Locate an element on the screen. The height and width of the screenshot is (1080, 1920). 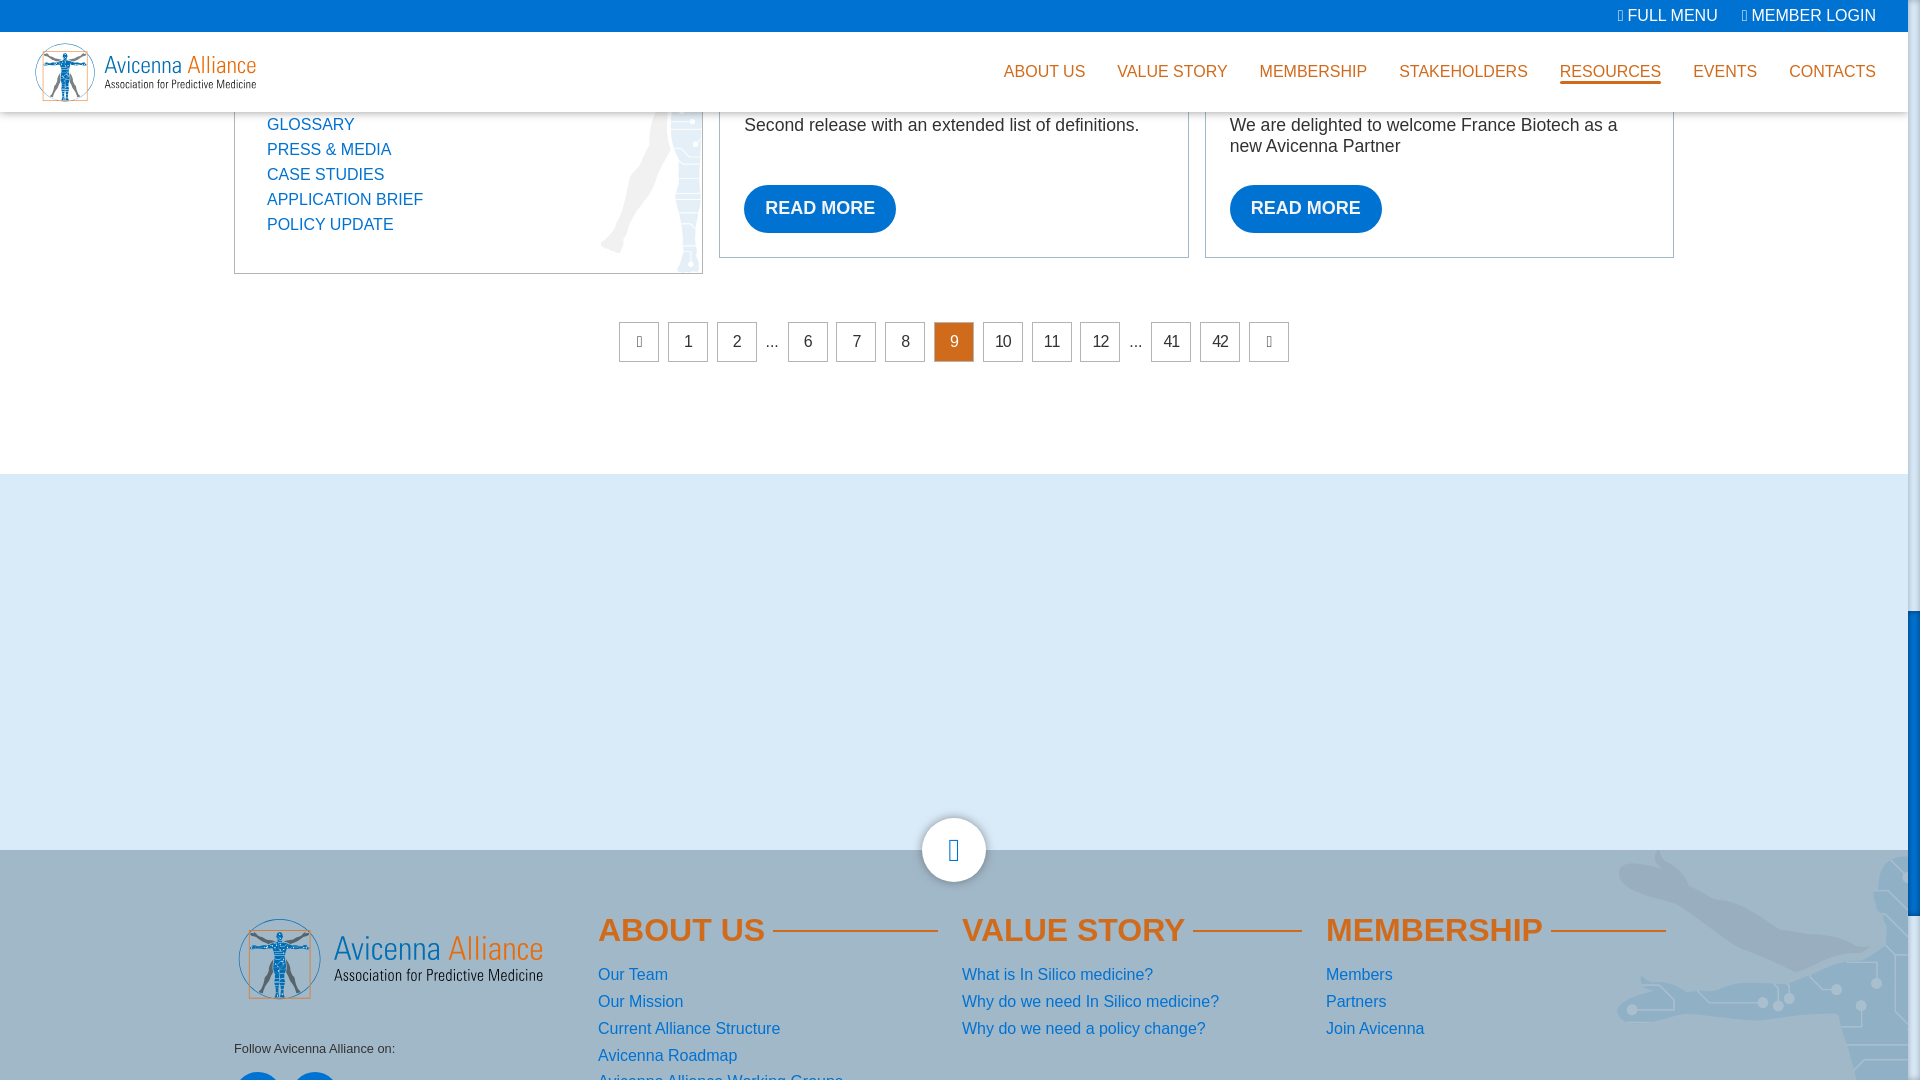
France Biotech is a new Avicenna Partner! is located at coordinates (1306, 208).